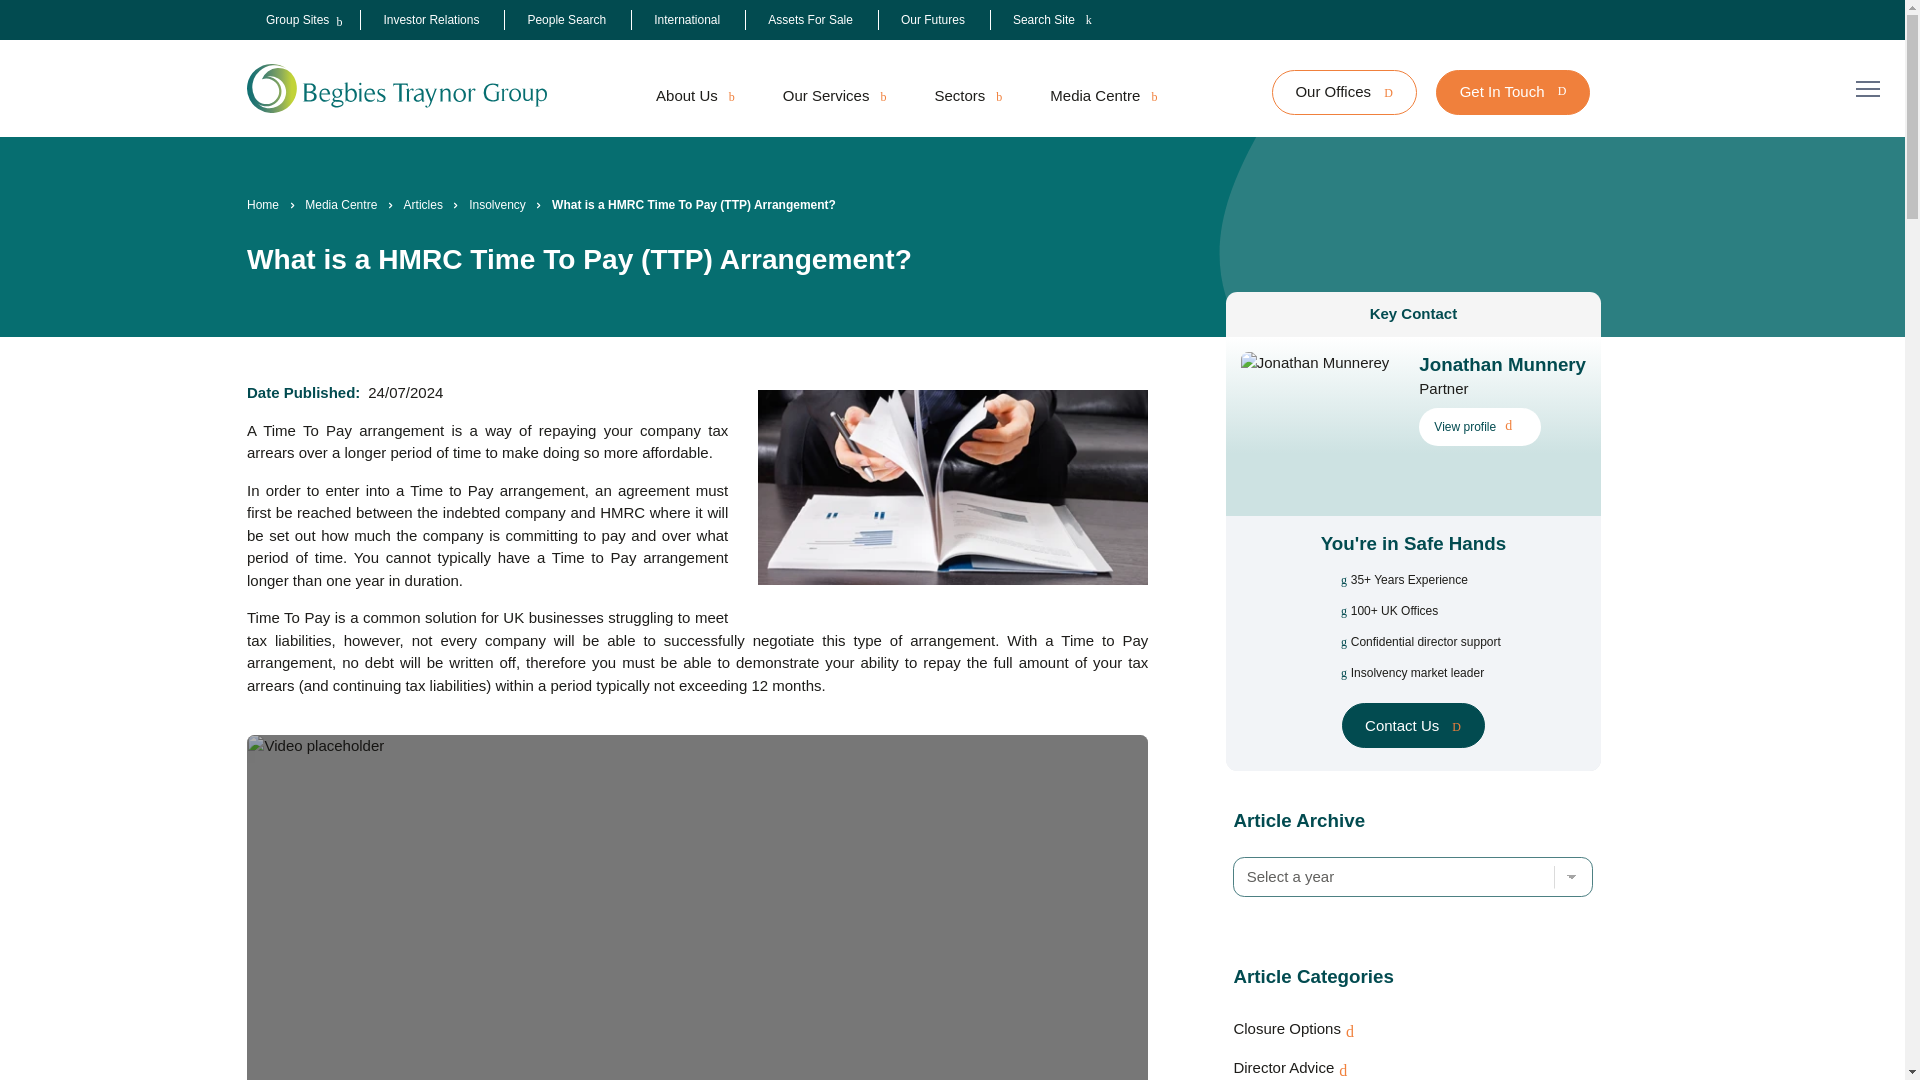 This screenshot has height=1080, width=1920. I want to click on Investor Relations, so click(430, 20).